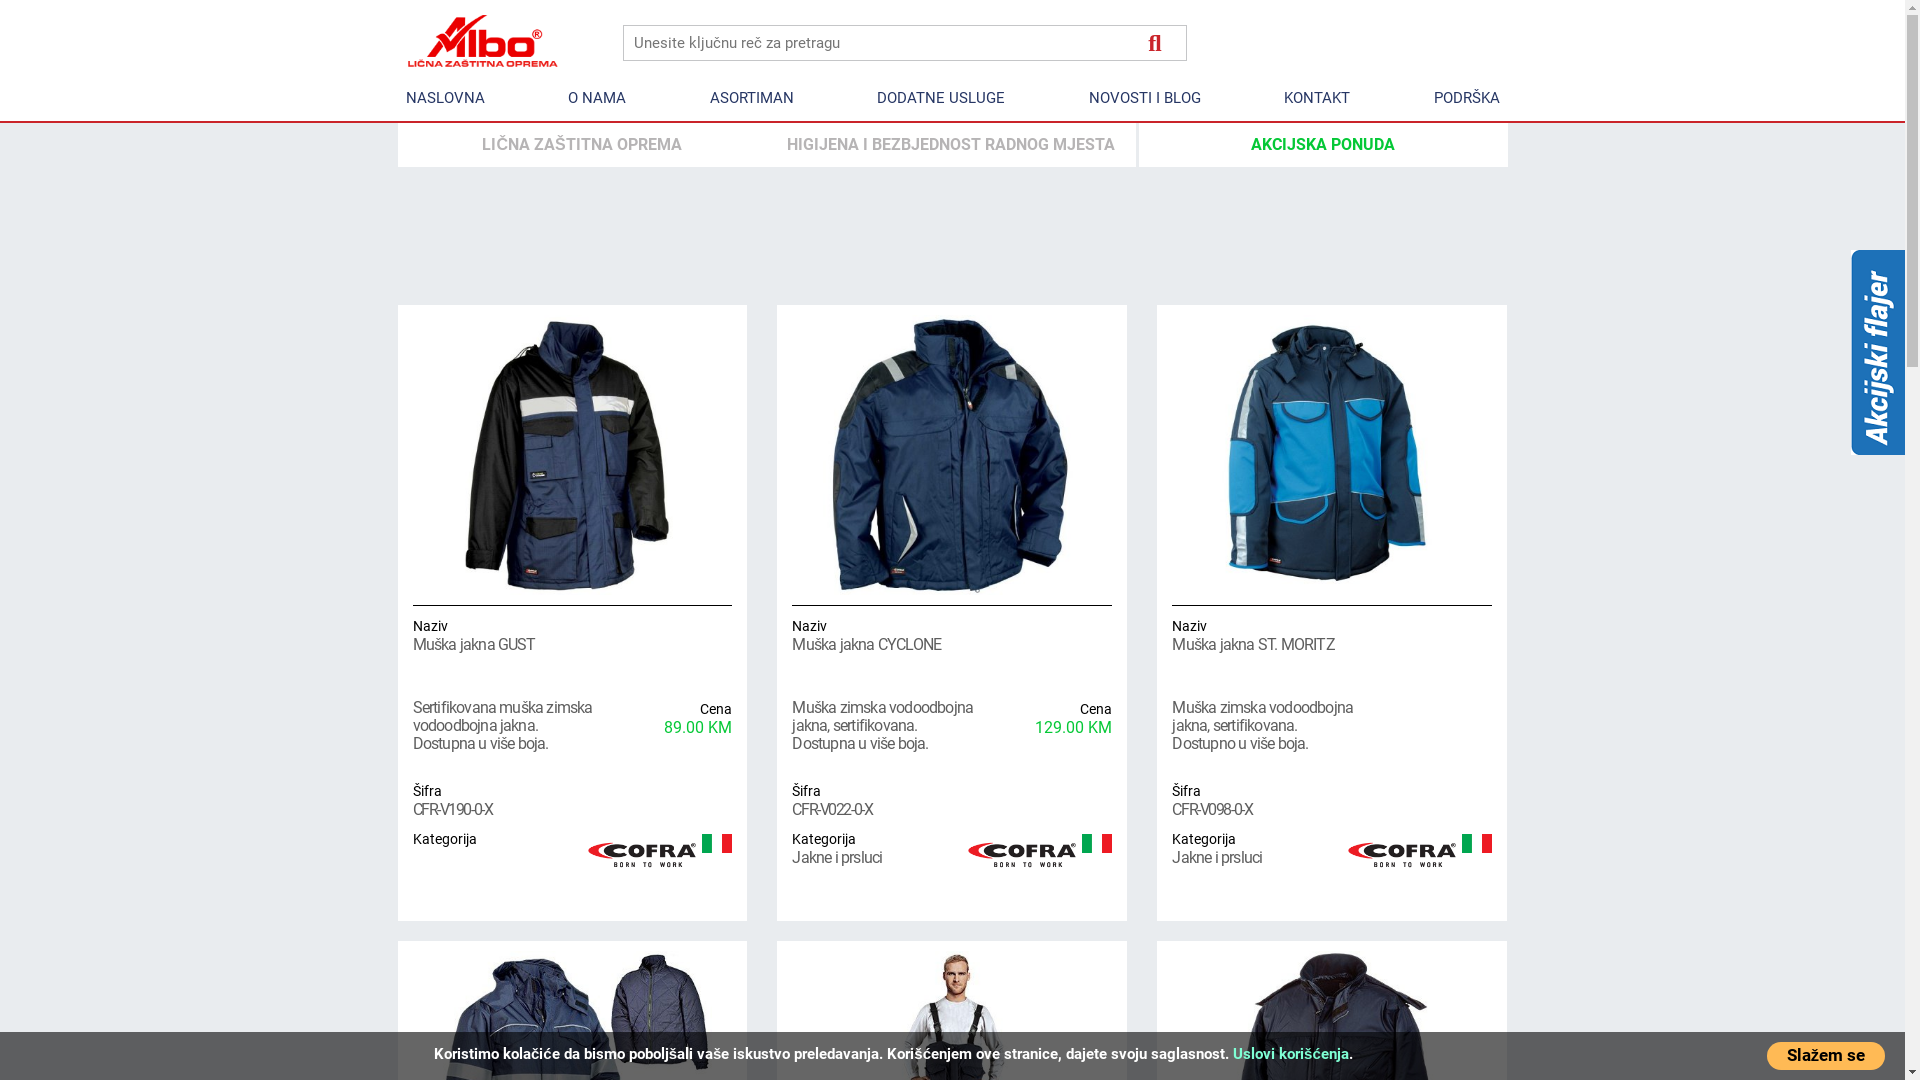 The image size is (1920, 1080). What do you see at coordinates (1144, 98) in the screenshot?
I see `NOVOSTI I BLOG` at bounding box center [1144, 98].